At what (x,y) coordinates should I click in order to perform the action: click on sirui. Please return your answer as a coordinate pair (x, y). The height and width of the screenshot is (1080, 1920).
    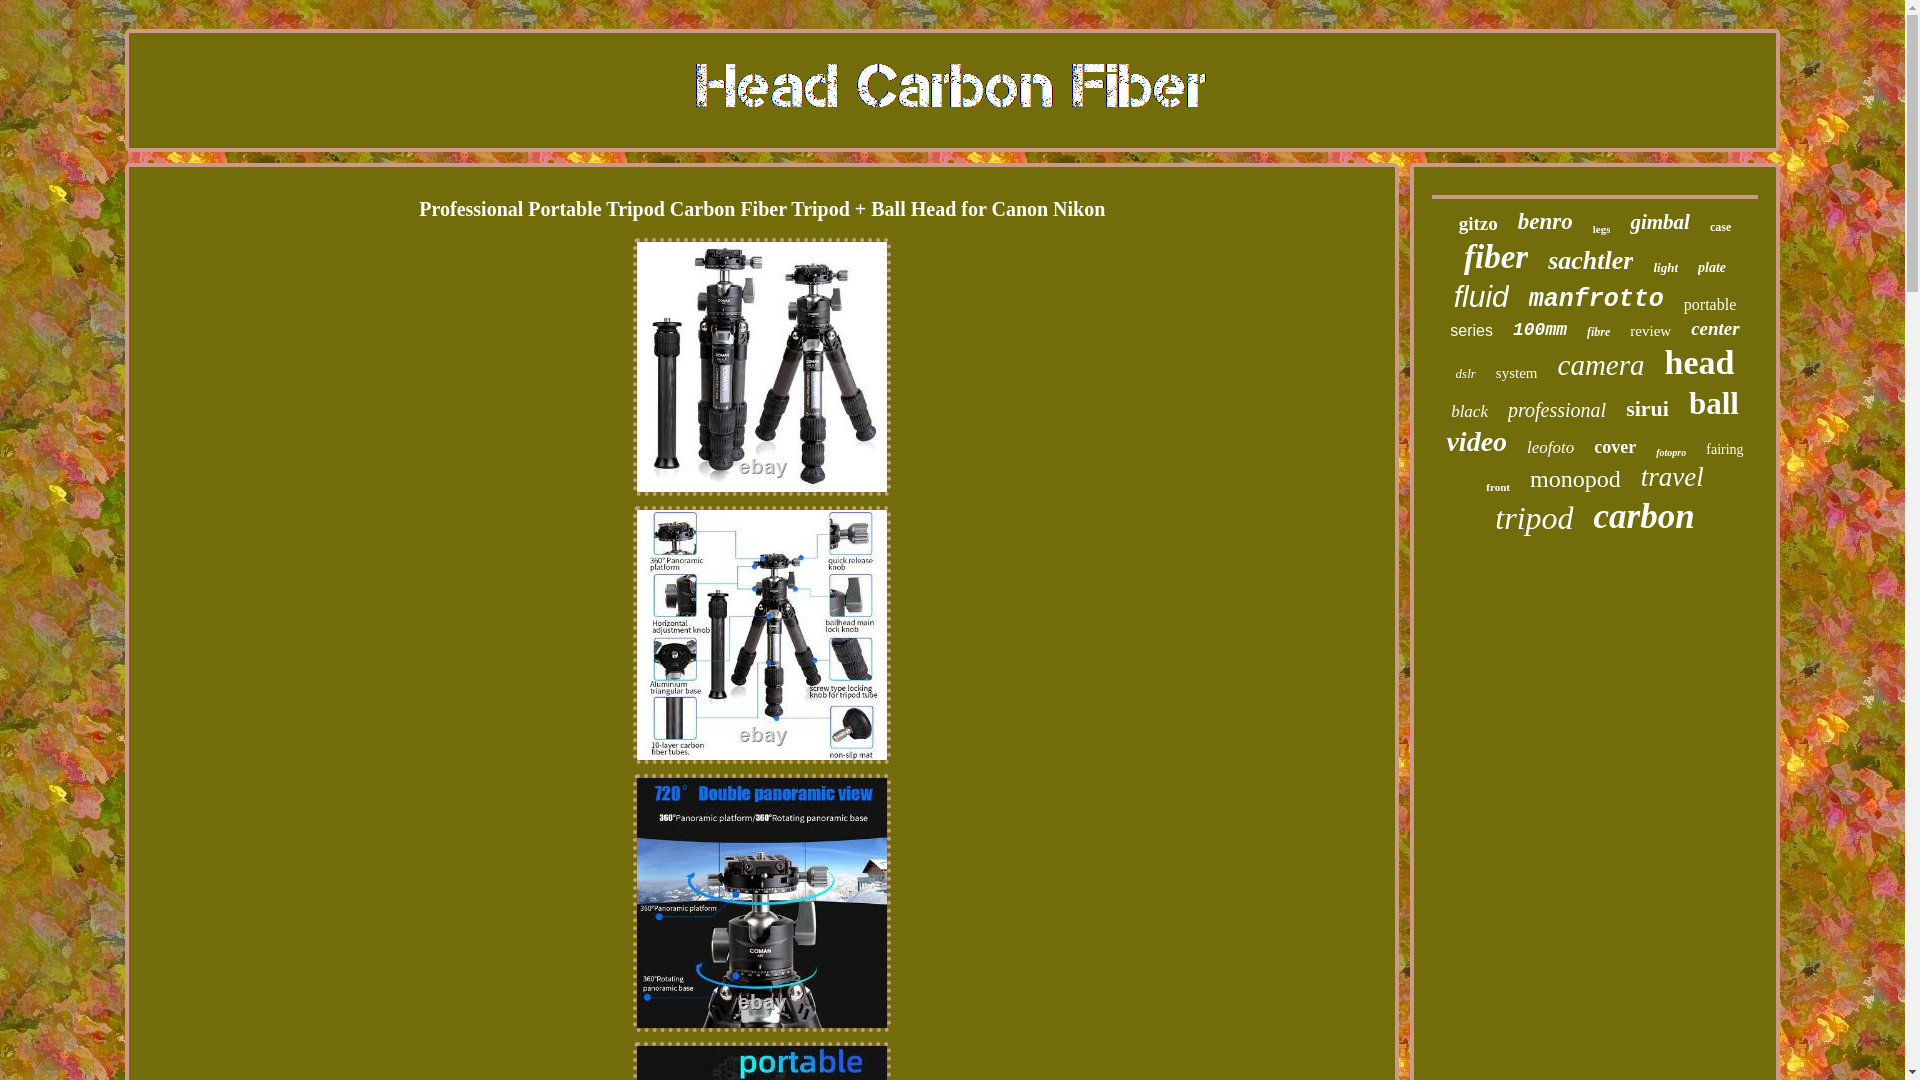
    Looking at the image, I should click on (1647, 409).